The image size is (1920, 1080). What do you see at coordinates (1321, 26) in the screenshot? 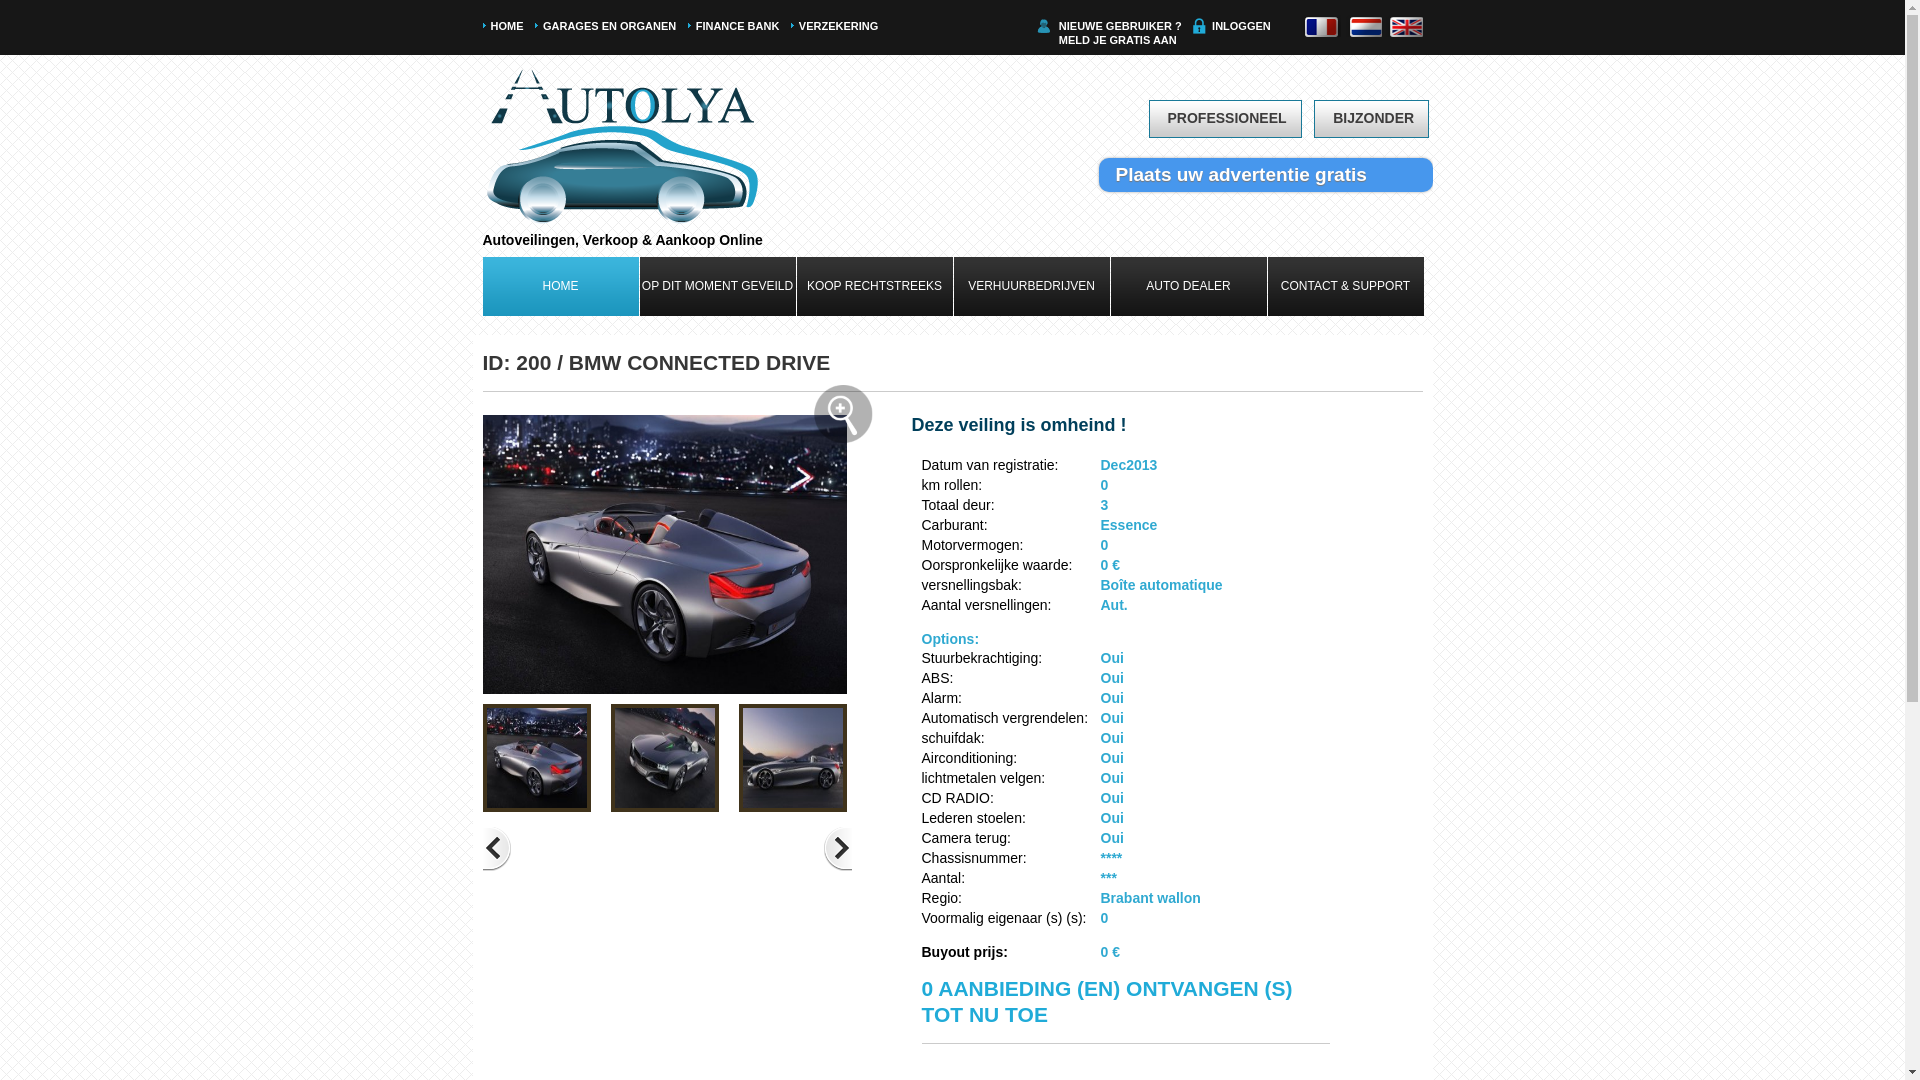
I see `  ` at bounding box center [1321, 26].